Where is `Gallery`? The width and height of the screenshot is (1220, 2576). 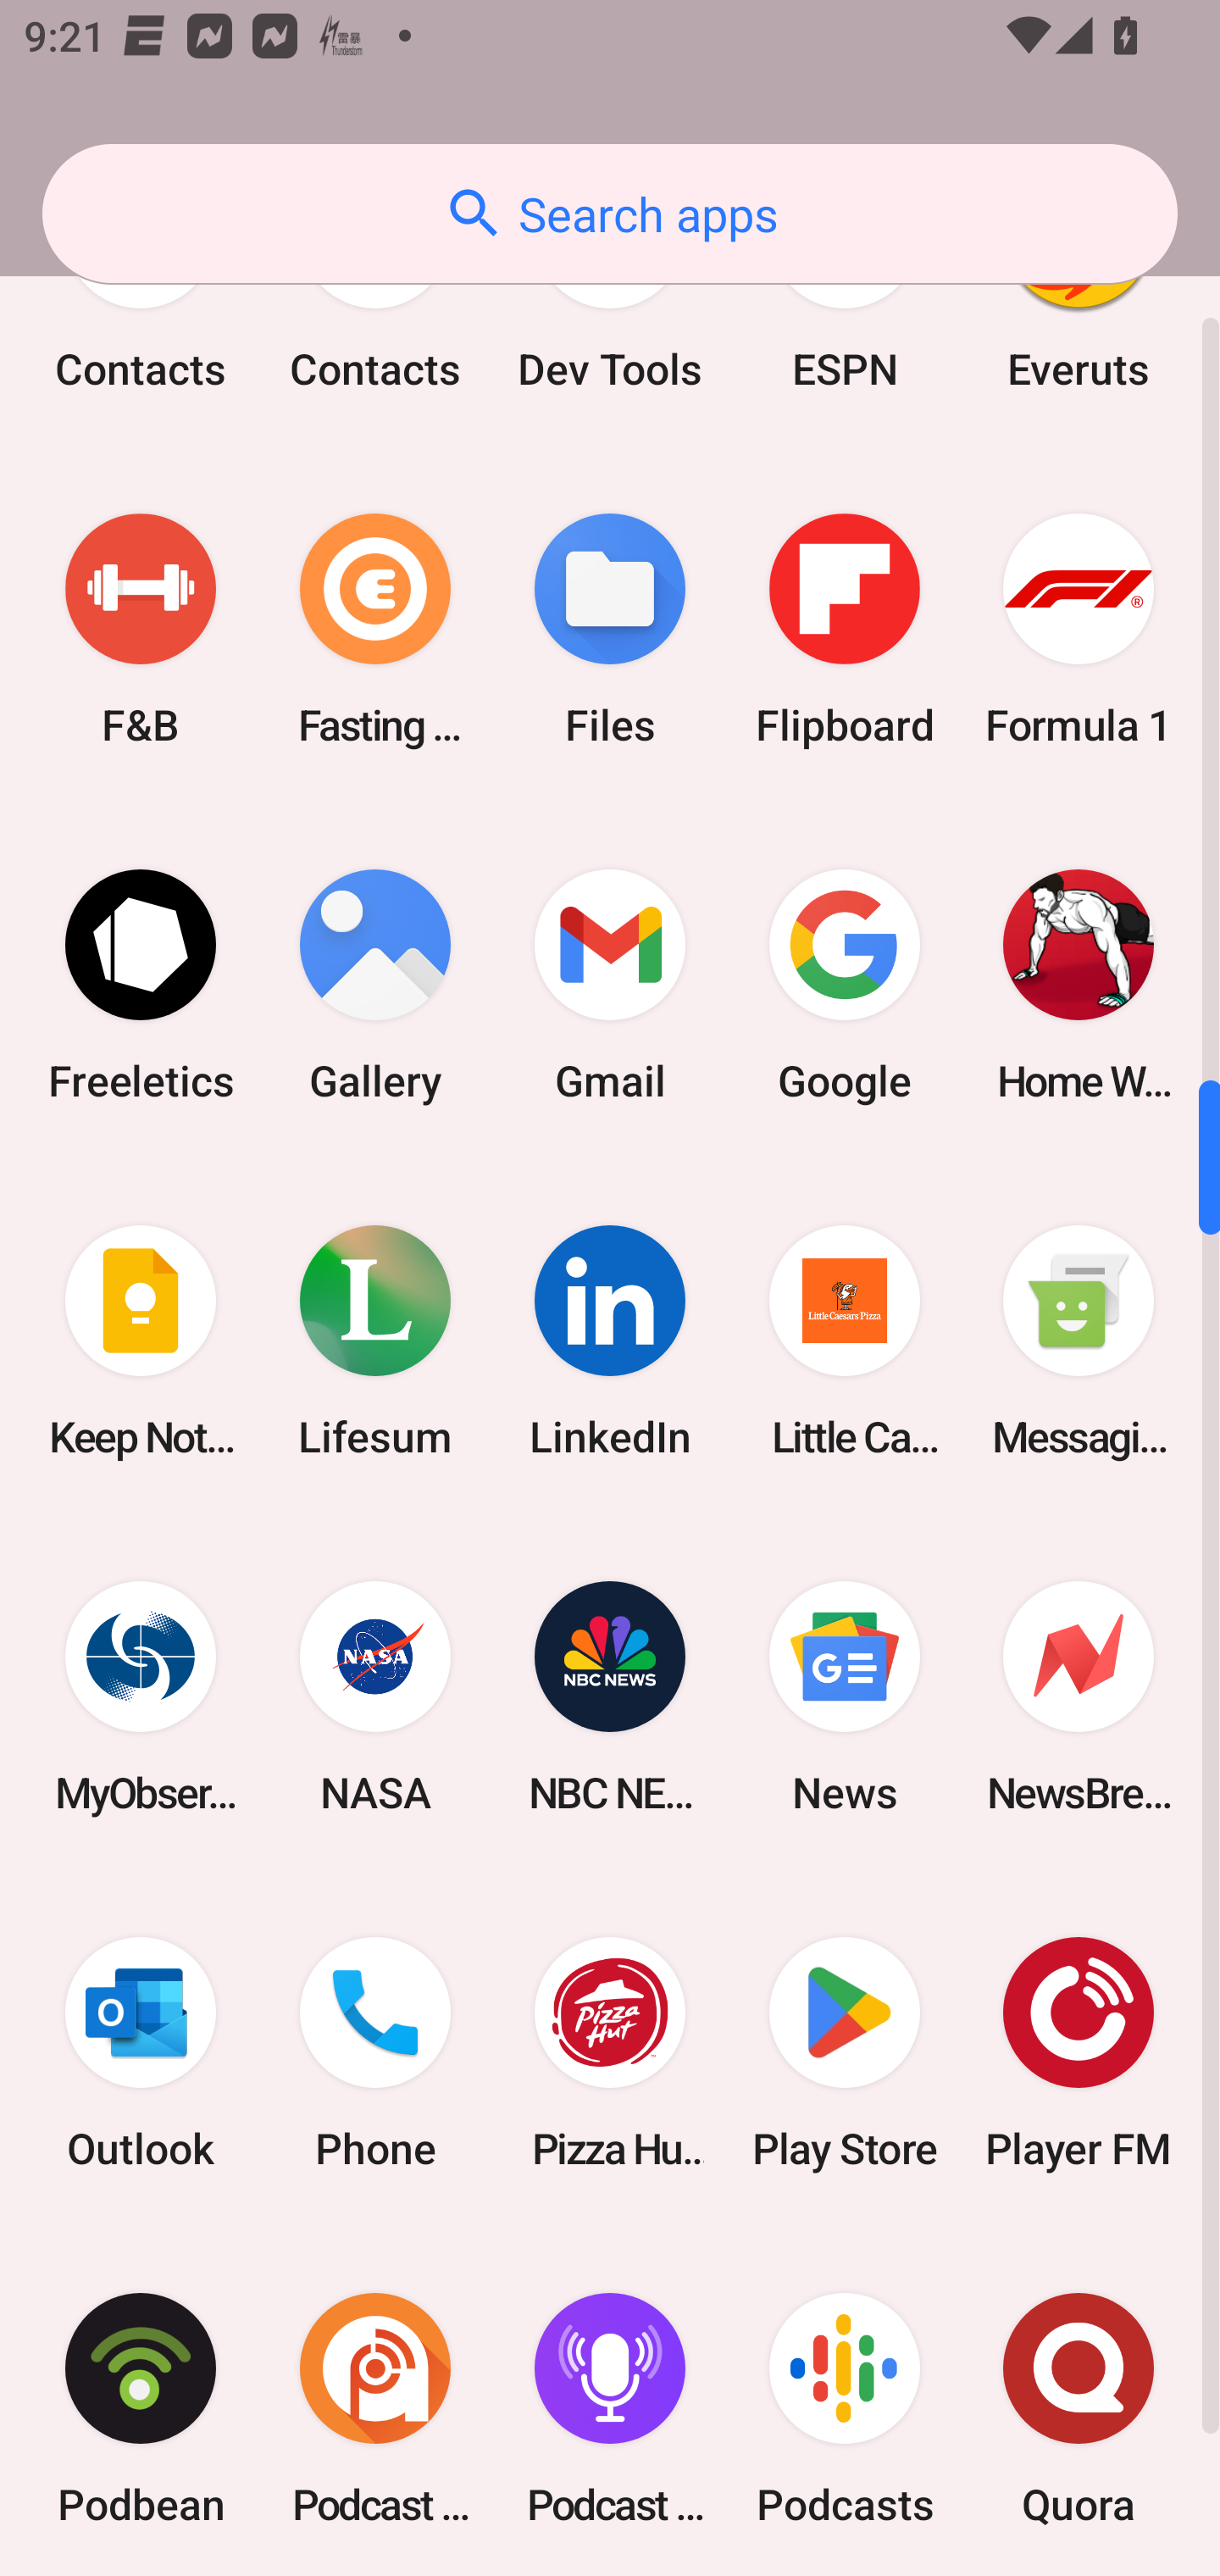
Gallery is located at coordinates (375, 985).